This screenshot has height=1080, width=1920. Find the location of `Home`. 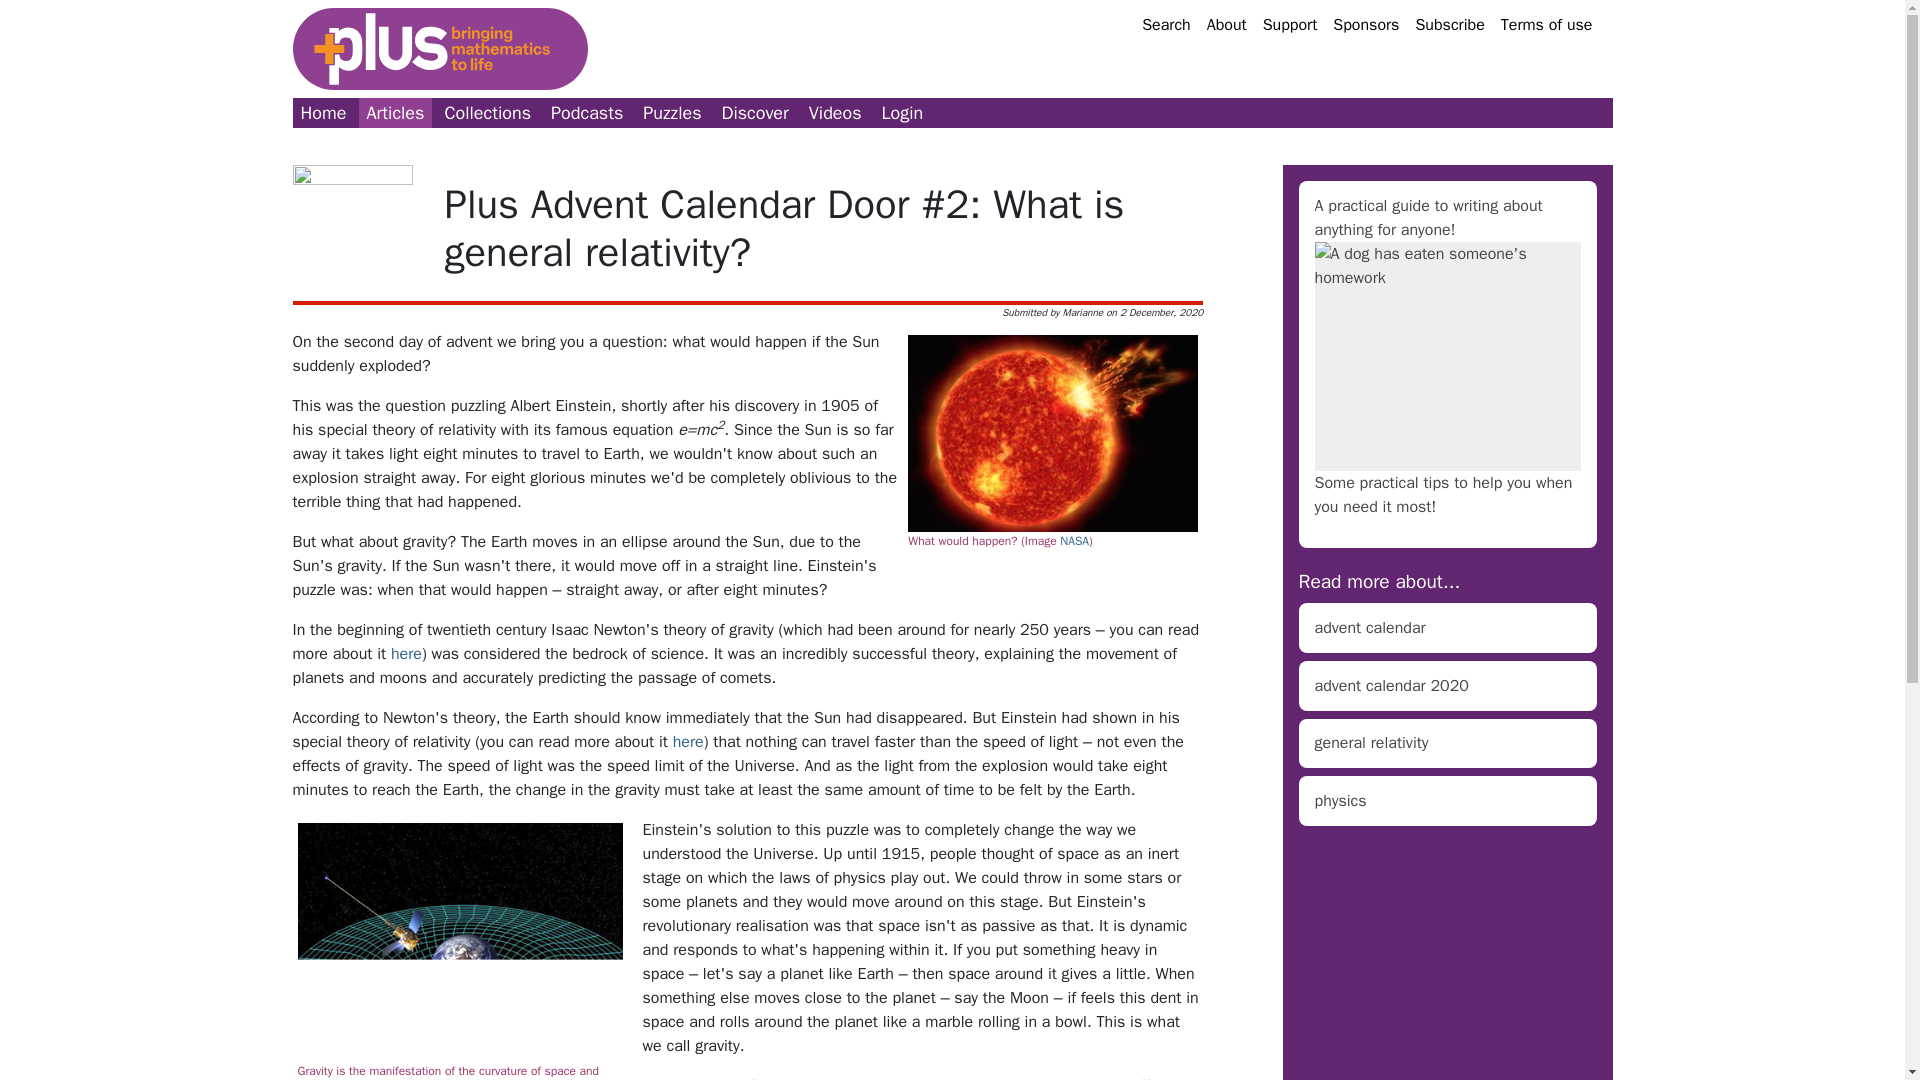

Home is located at coordinates (322, 113).